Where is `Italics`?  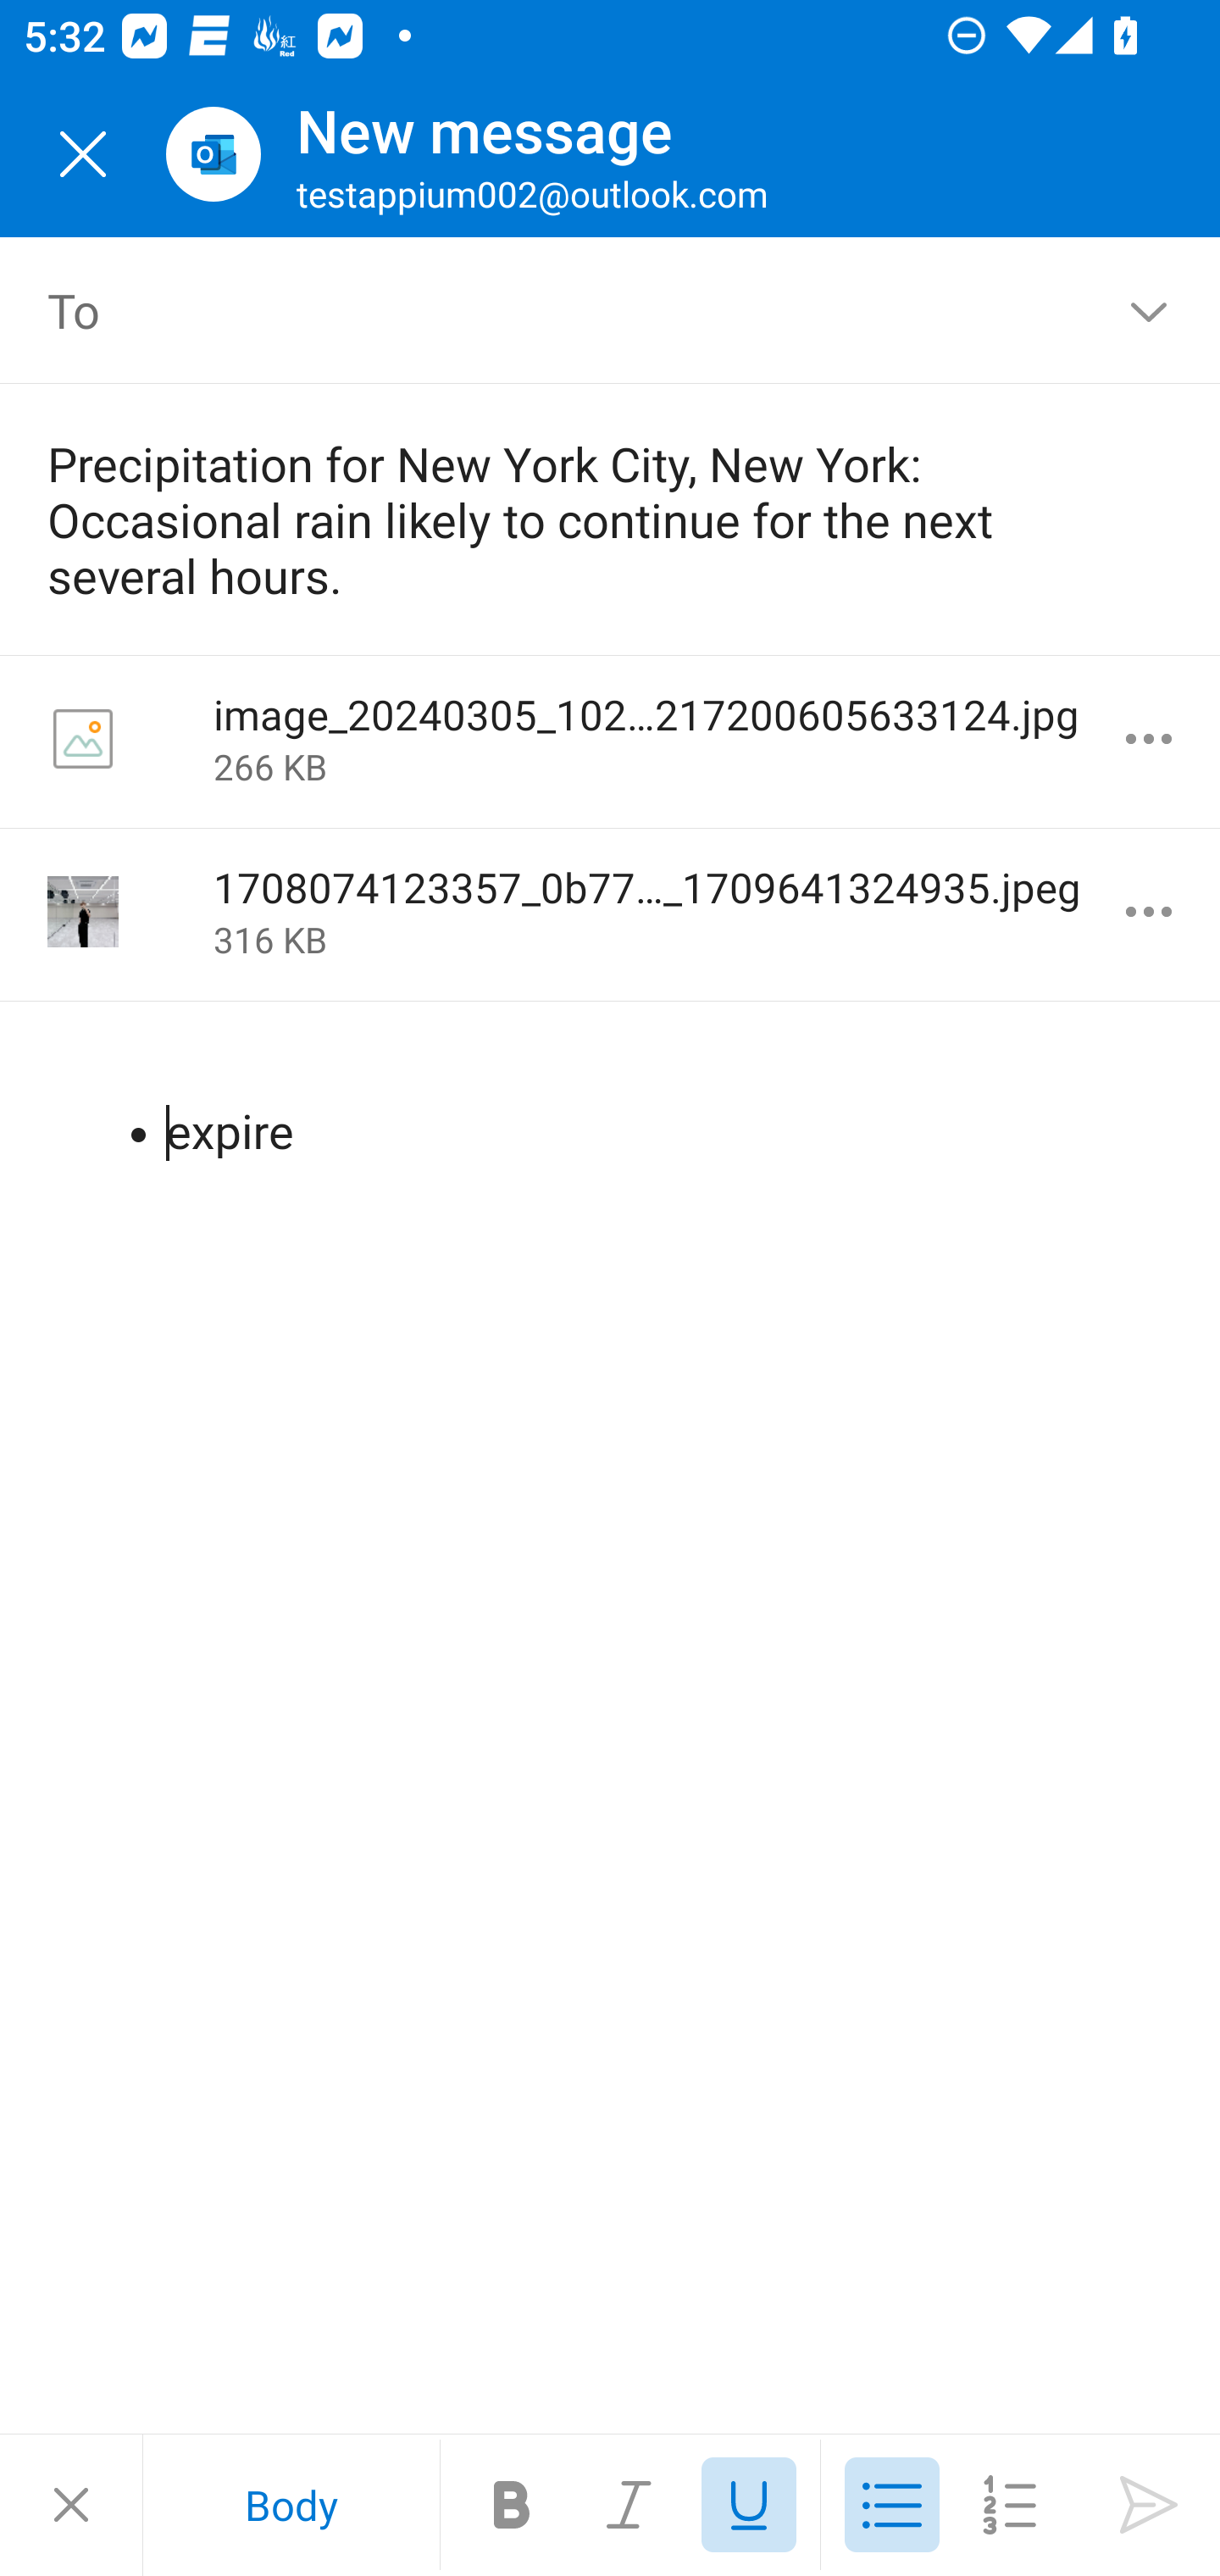
Italics is located at coordinates (630, 2505).